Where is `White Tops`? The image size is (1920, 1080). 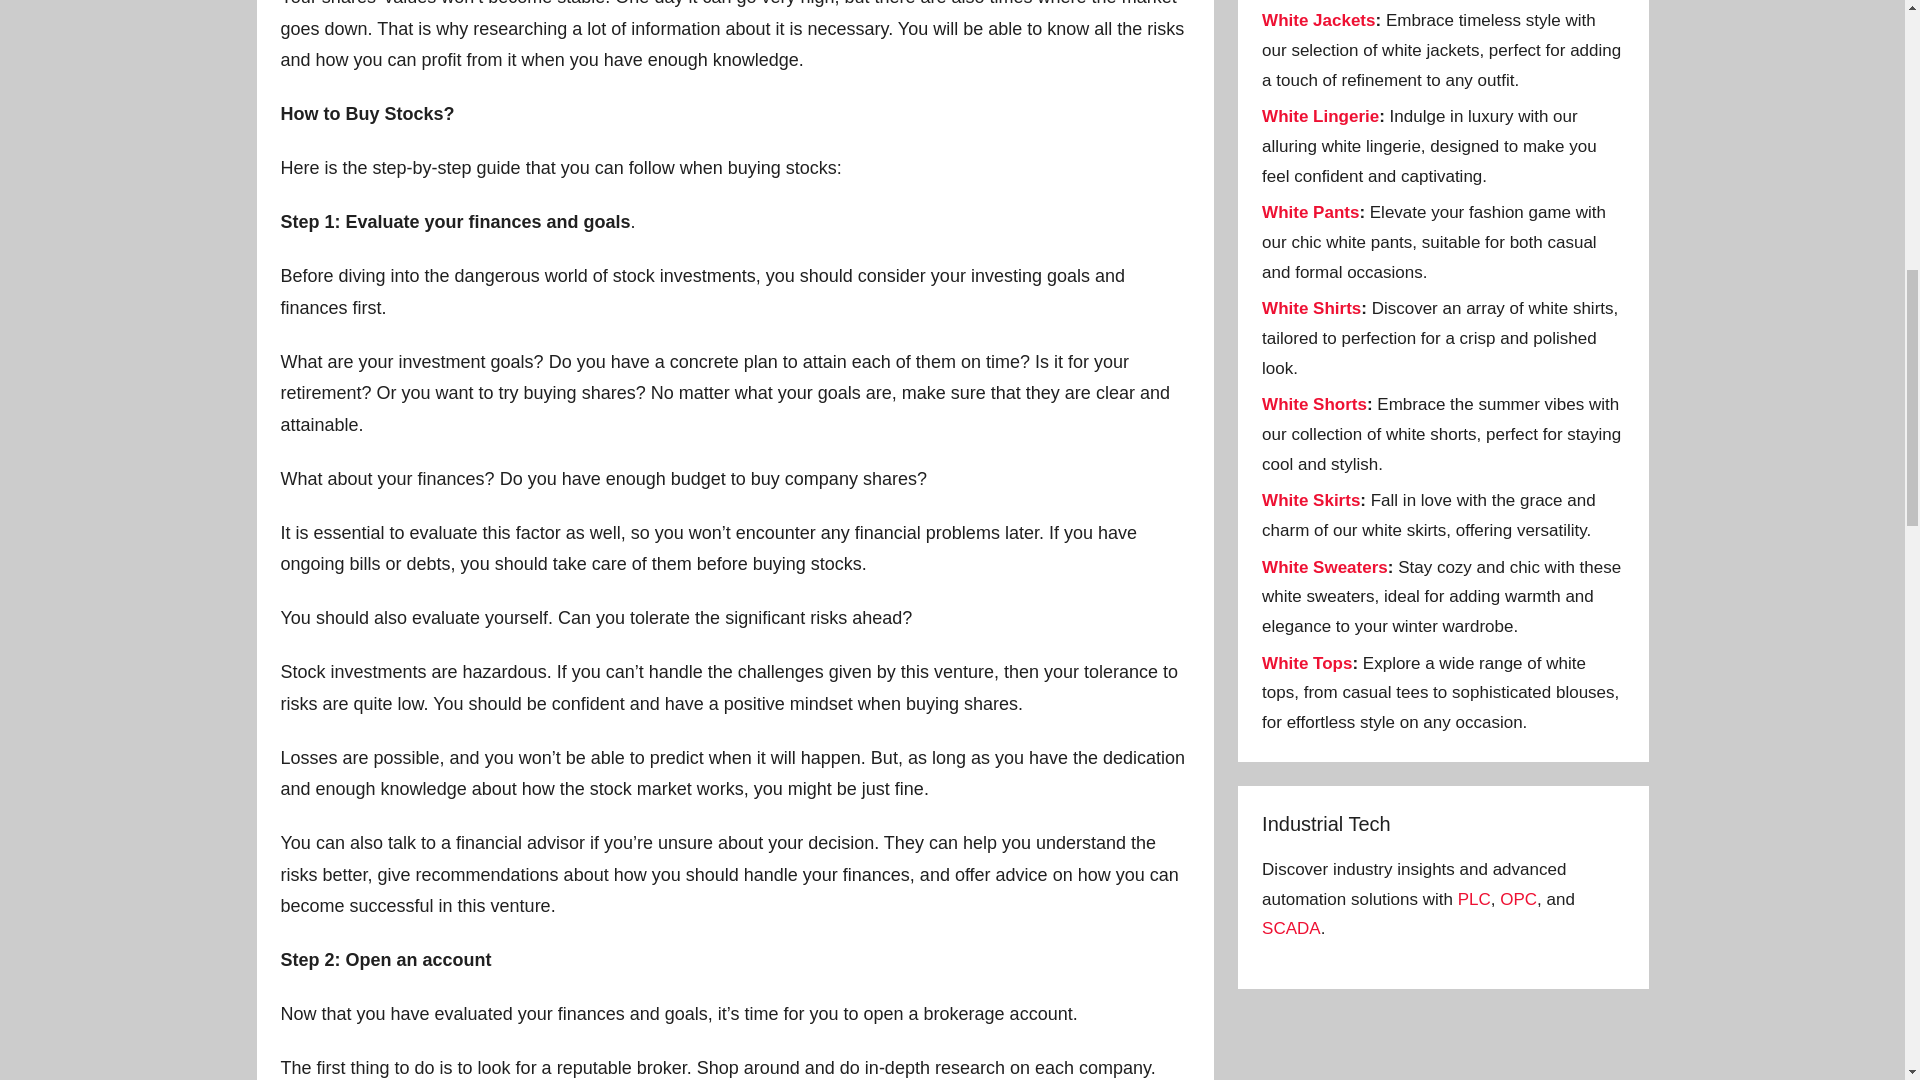
White Tops is located at coordinates (1306, 663).